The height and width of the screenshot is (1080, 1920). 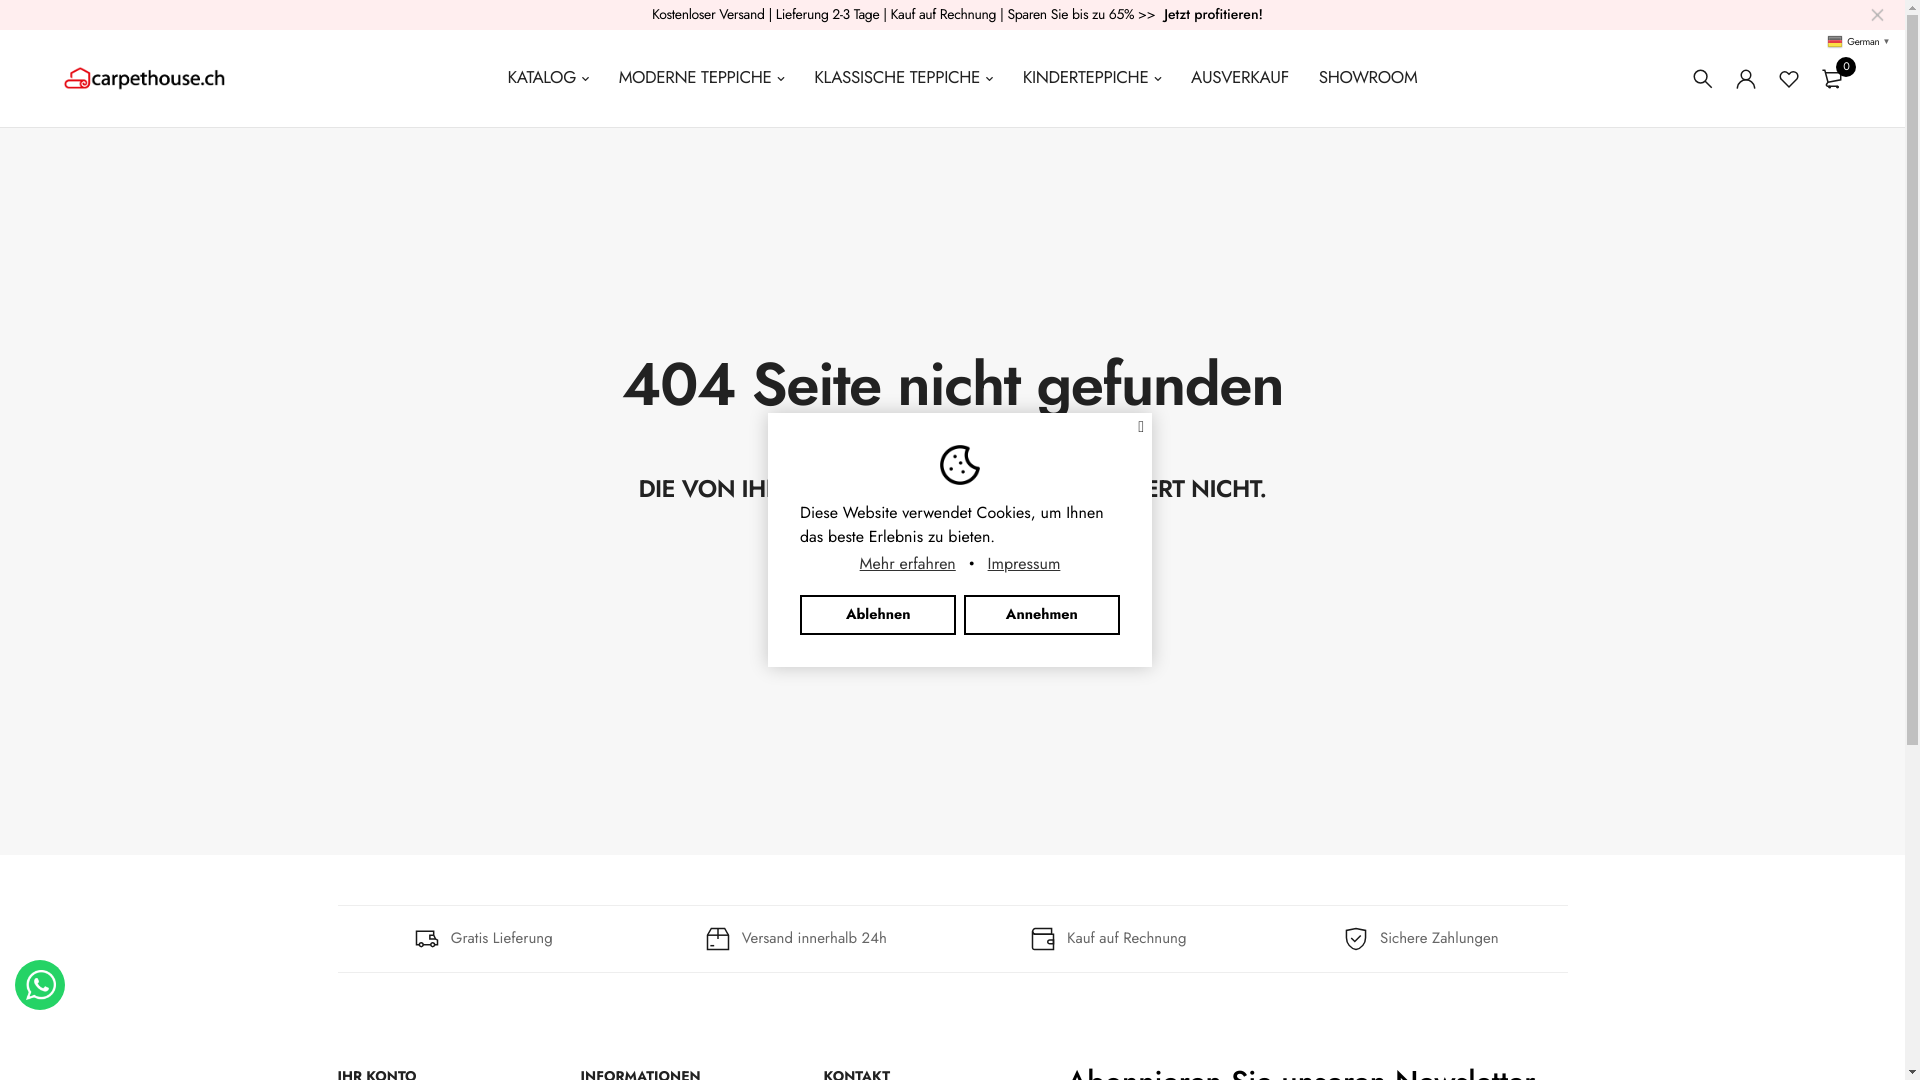 I want to click on MIT WHATSAPP BESTELLEN, so click(x=40, y=985).